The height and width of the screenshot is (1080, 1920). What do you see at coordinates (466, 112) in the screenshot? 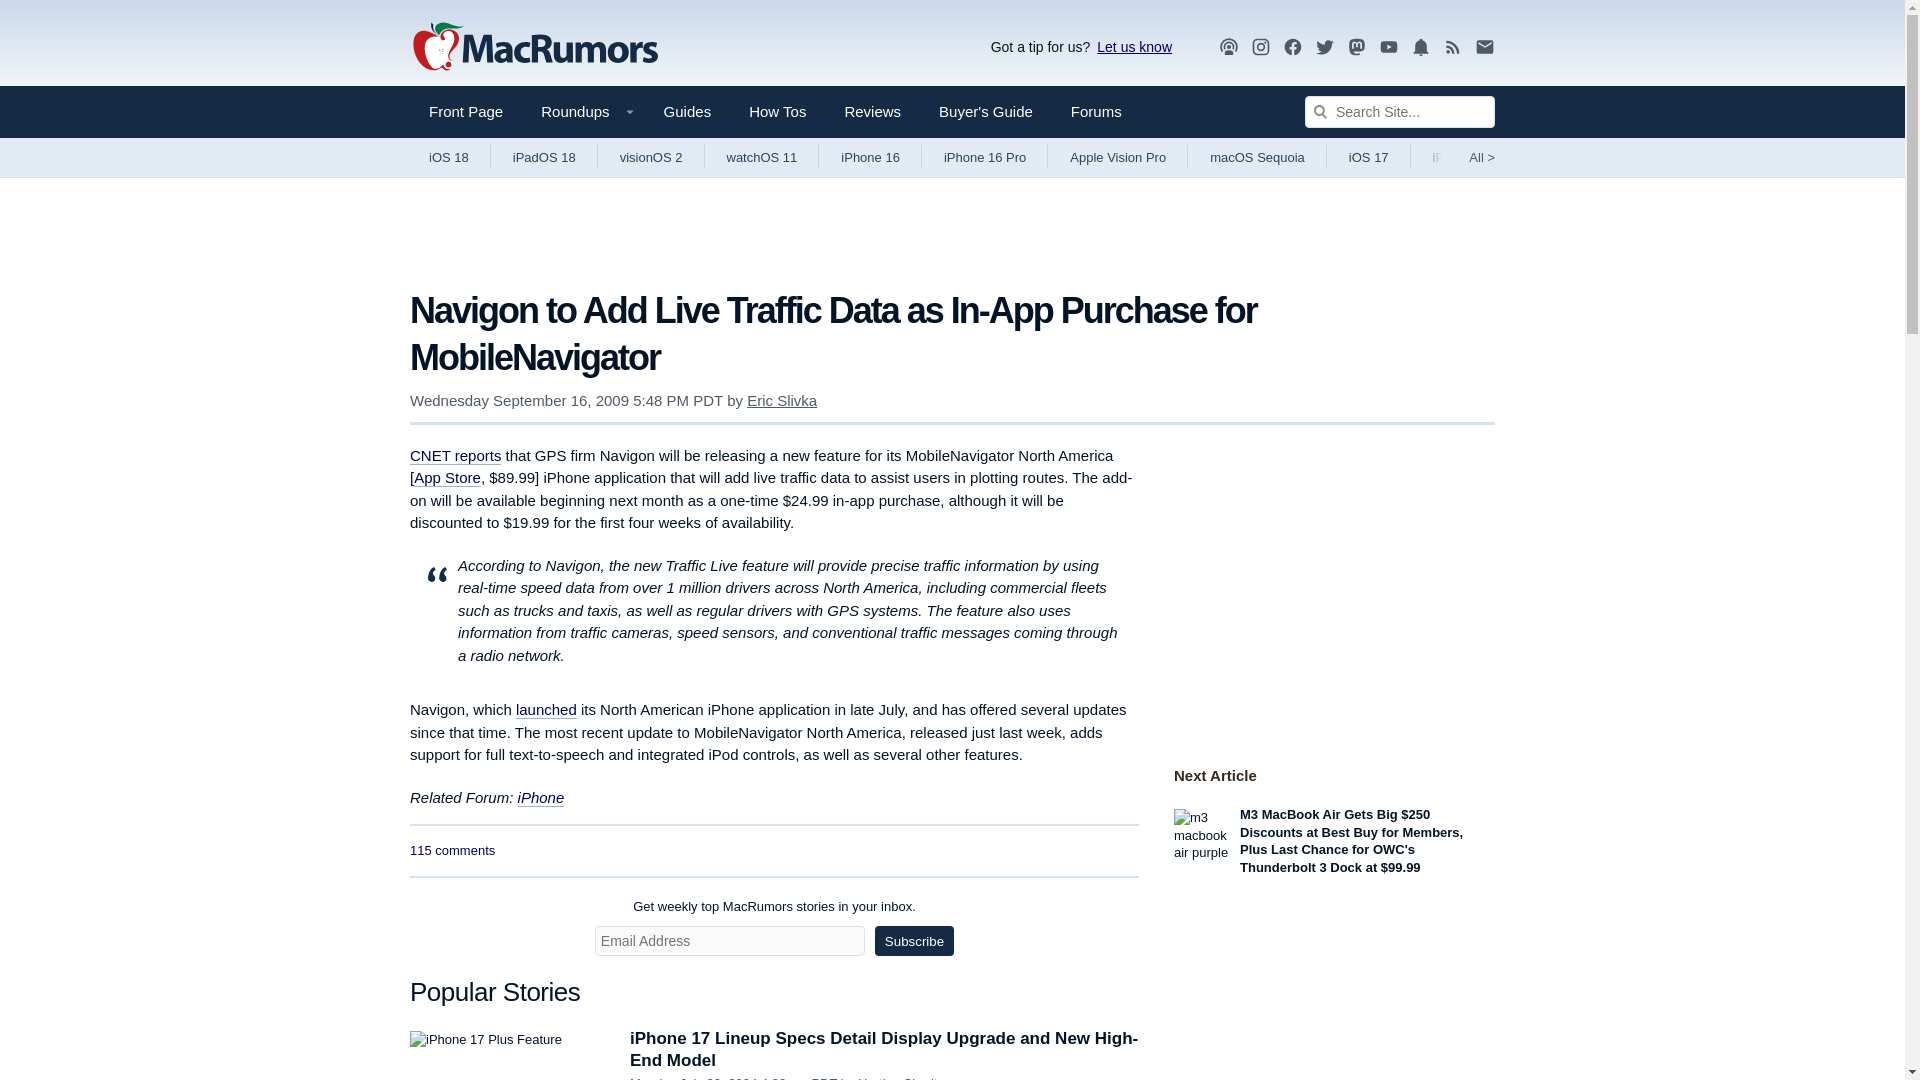
I see `Front Page` at bounding box center [466, 112].